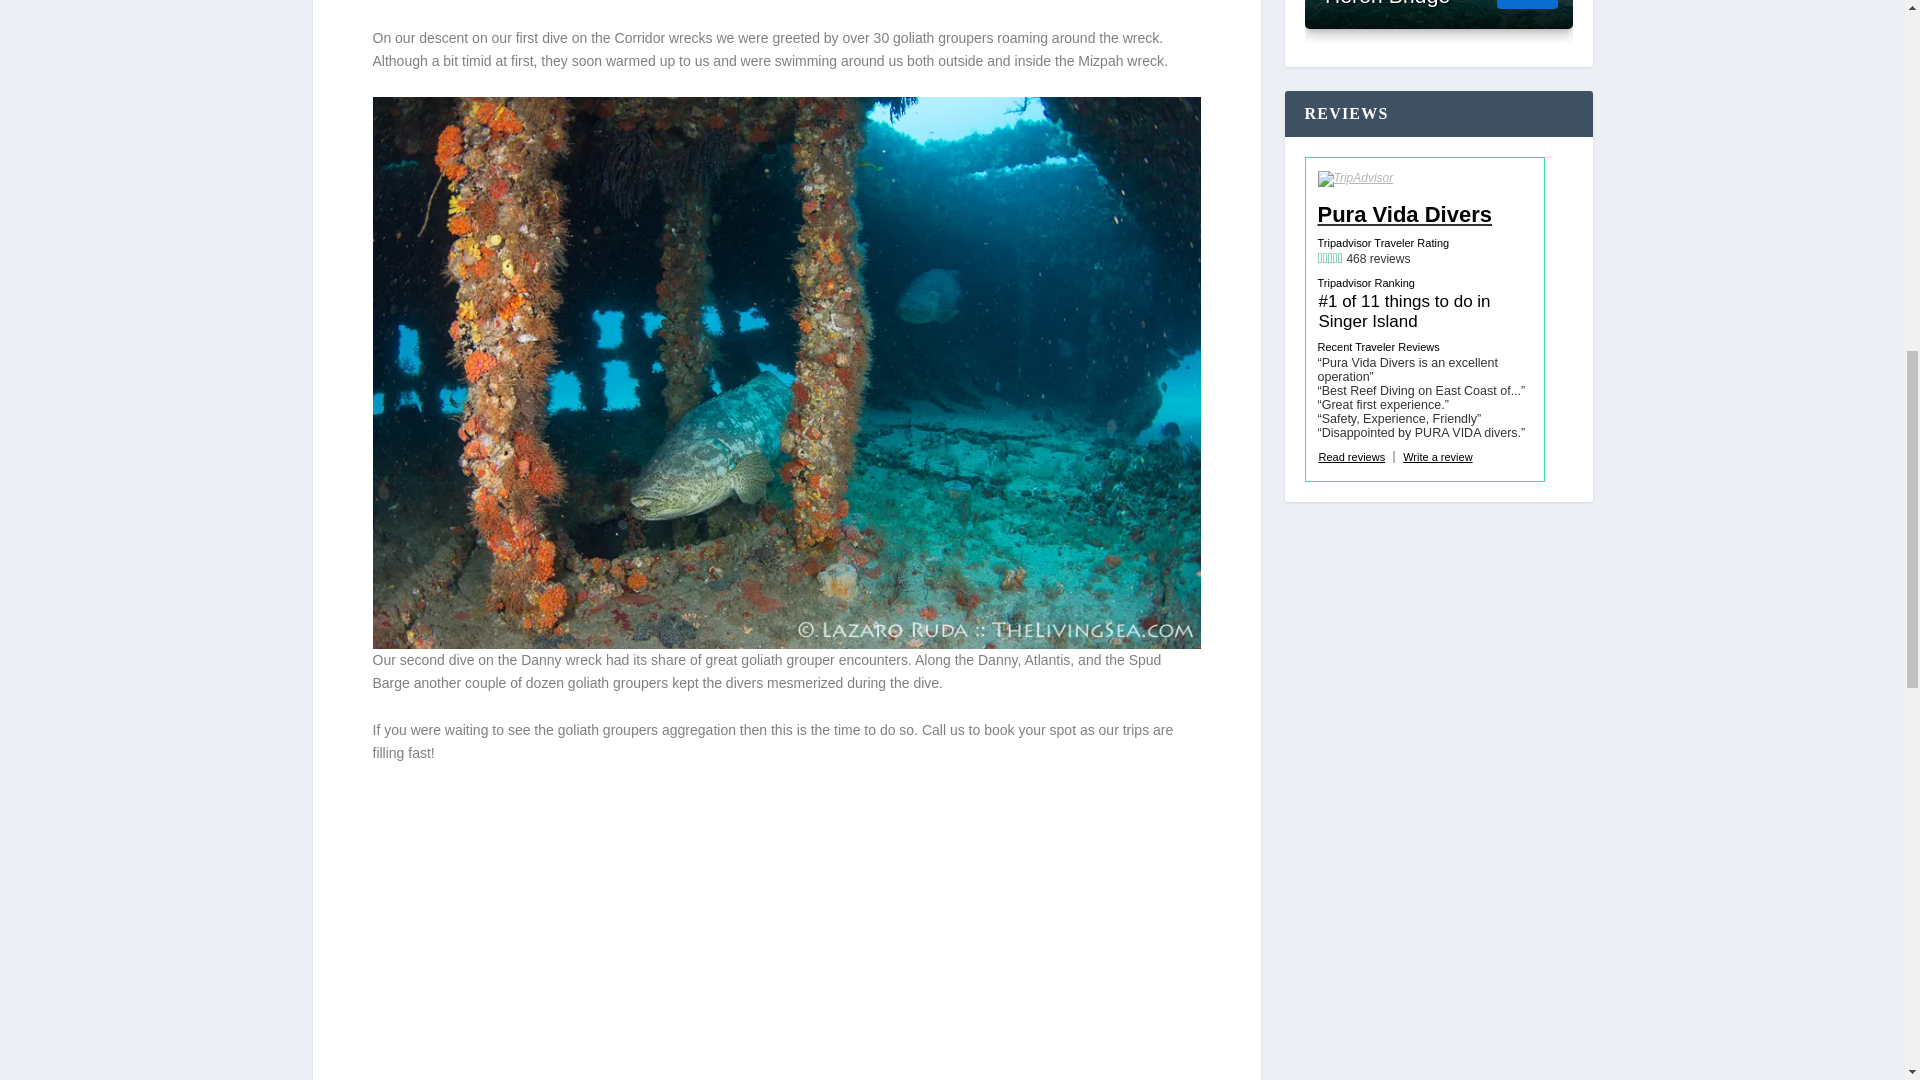  I want to click on 150819-122910-0064, so click(1062, 858).